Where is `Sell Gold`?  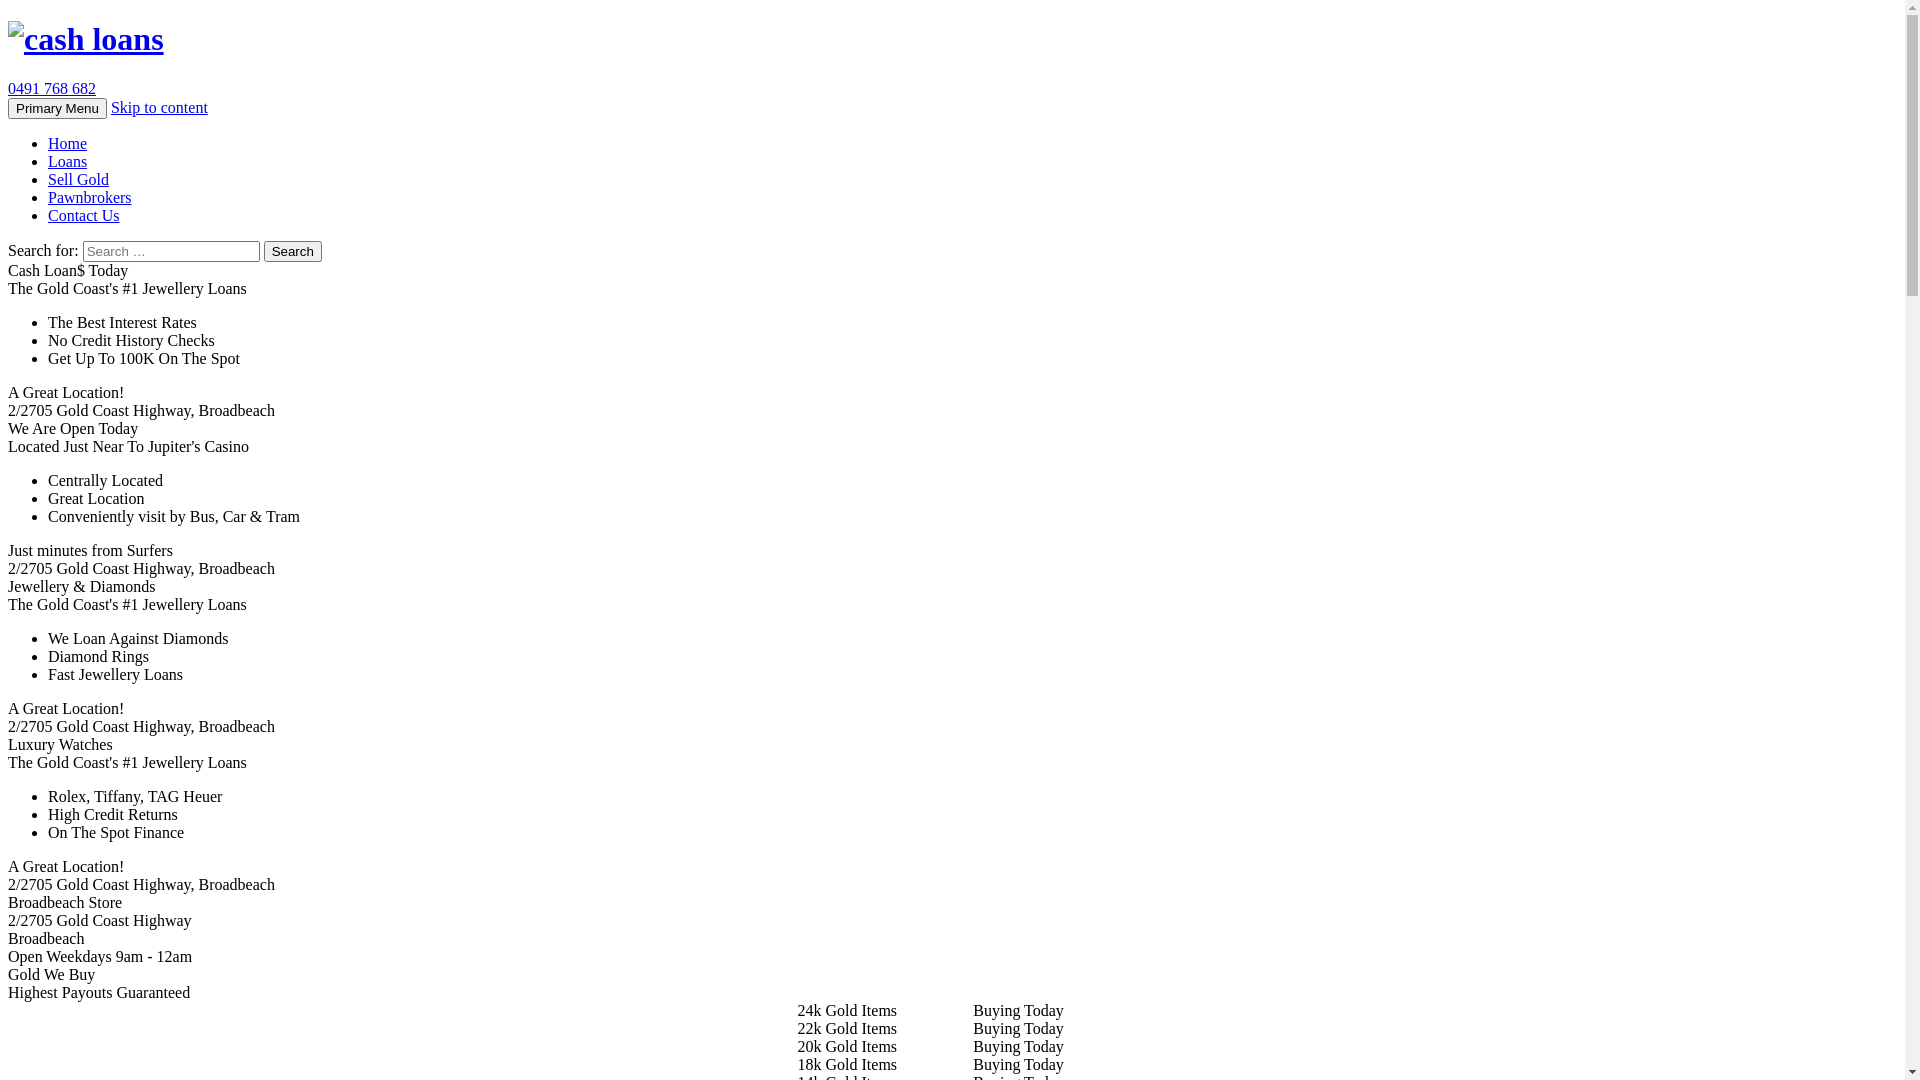 Sell Gold is located at coordinates (78, 180).